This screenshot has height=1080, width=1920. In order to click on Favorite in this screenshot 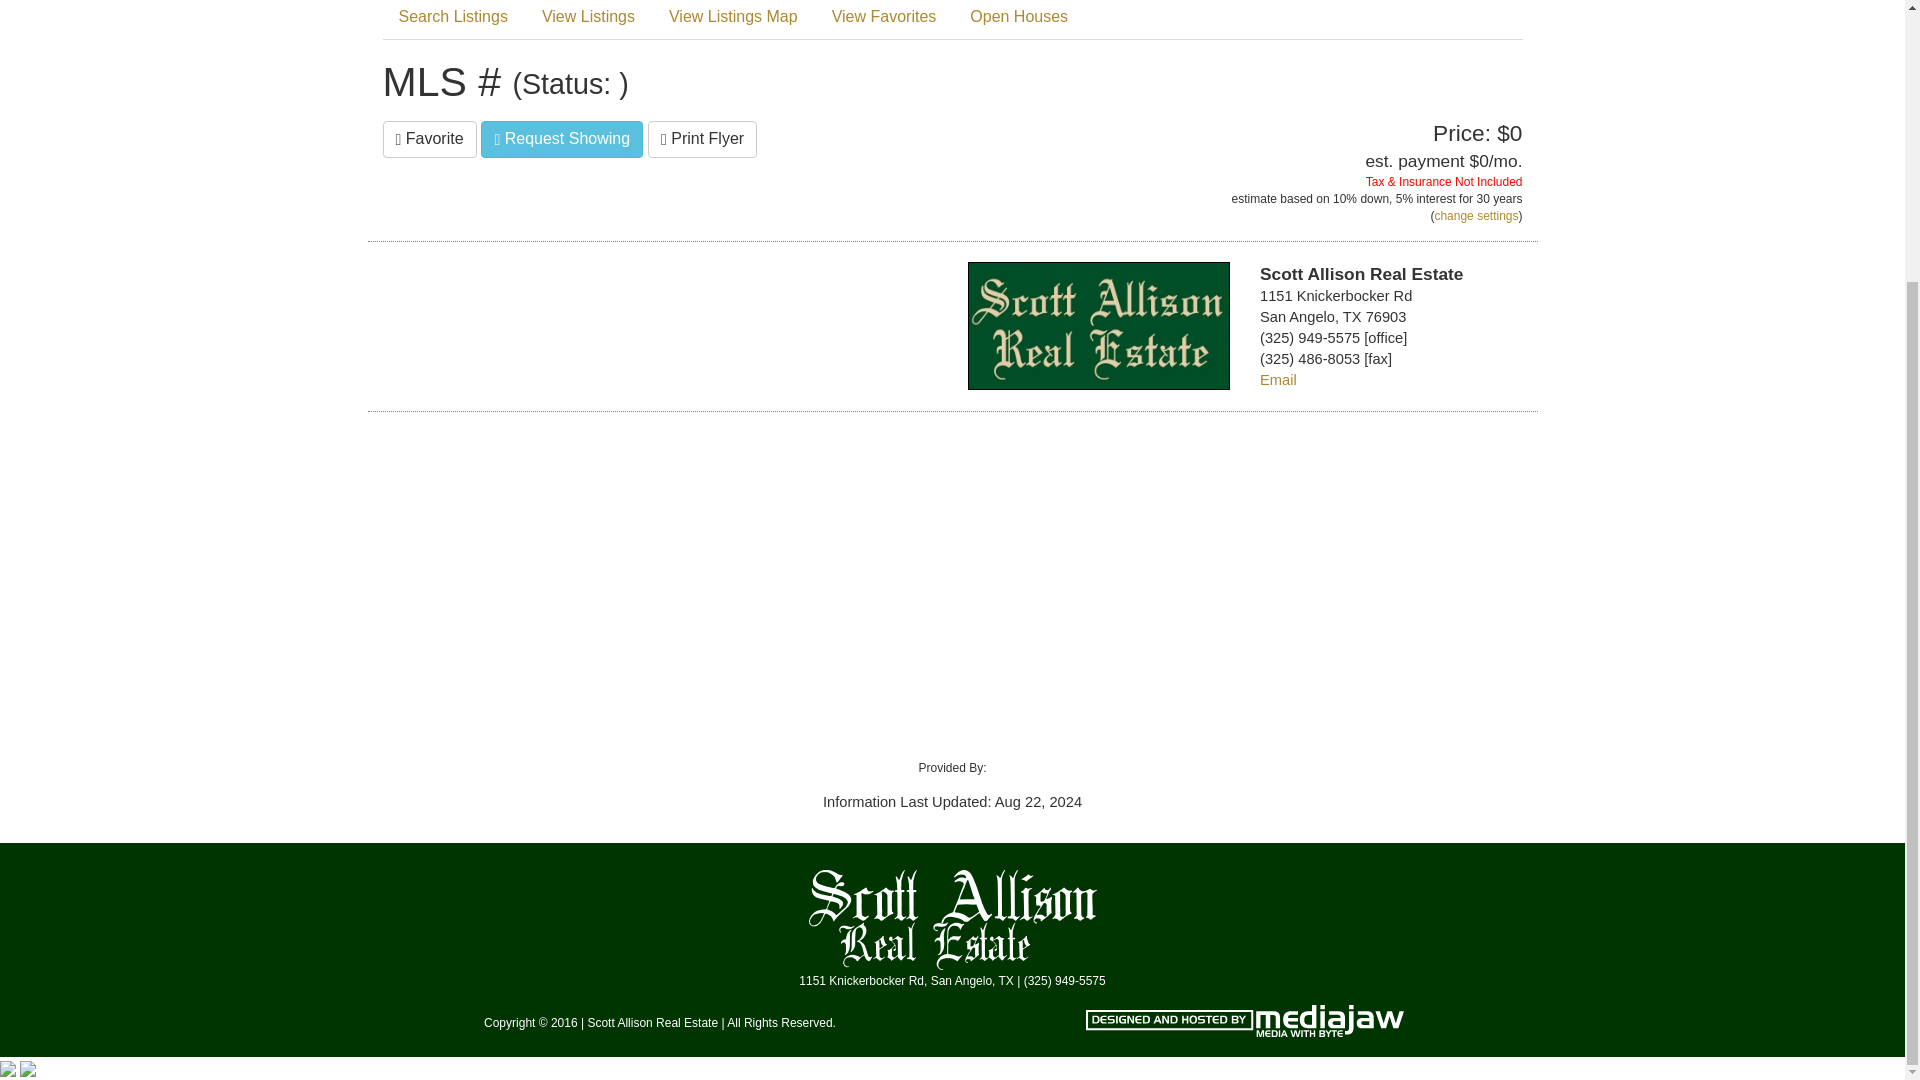, I will do `click(429, 138)`.